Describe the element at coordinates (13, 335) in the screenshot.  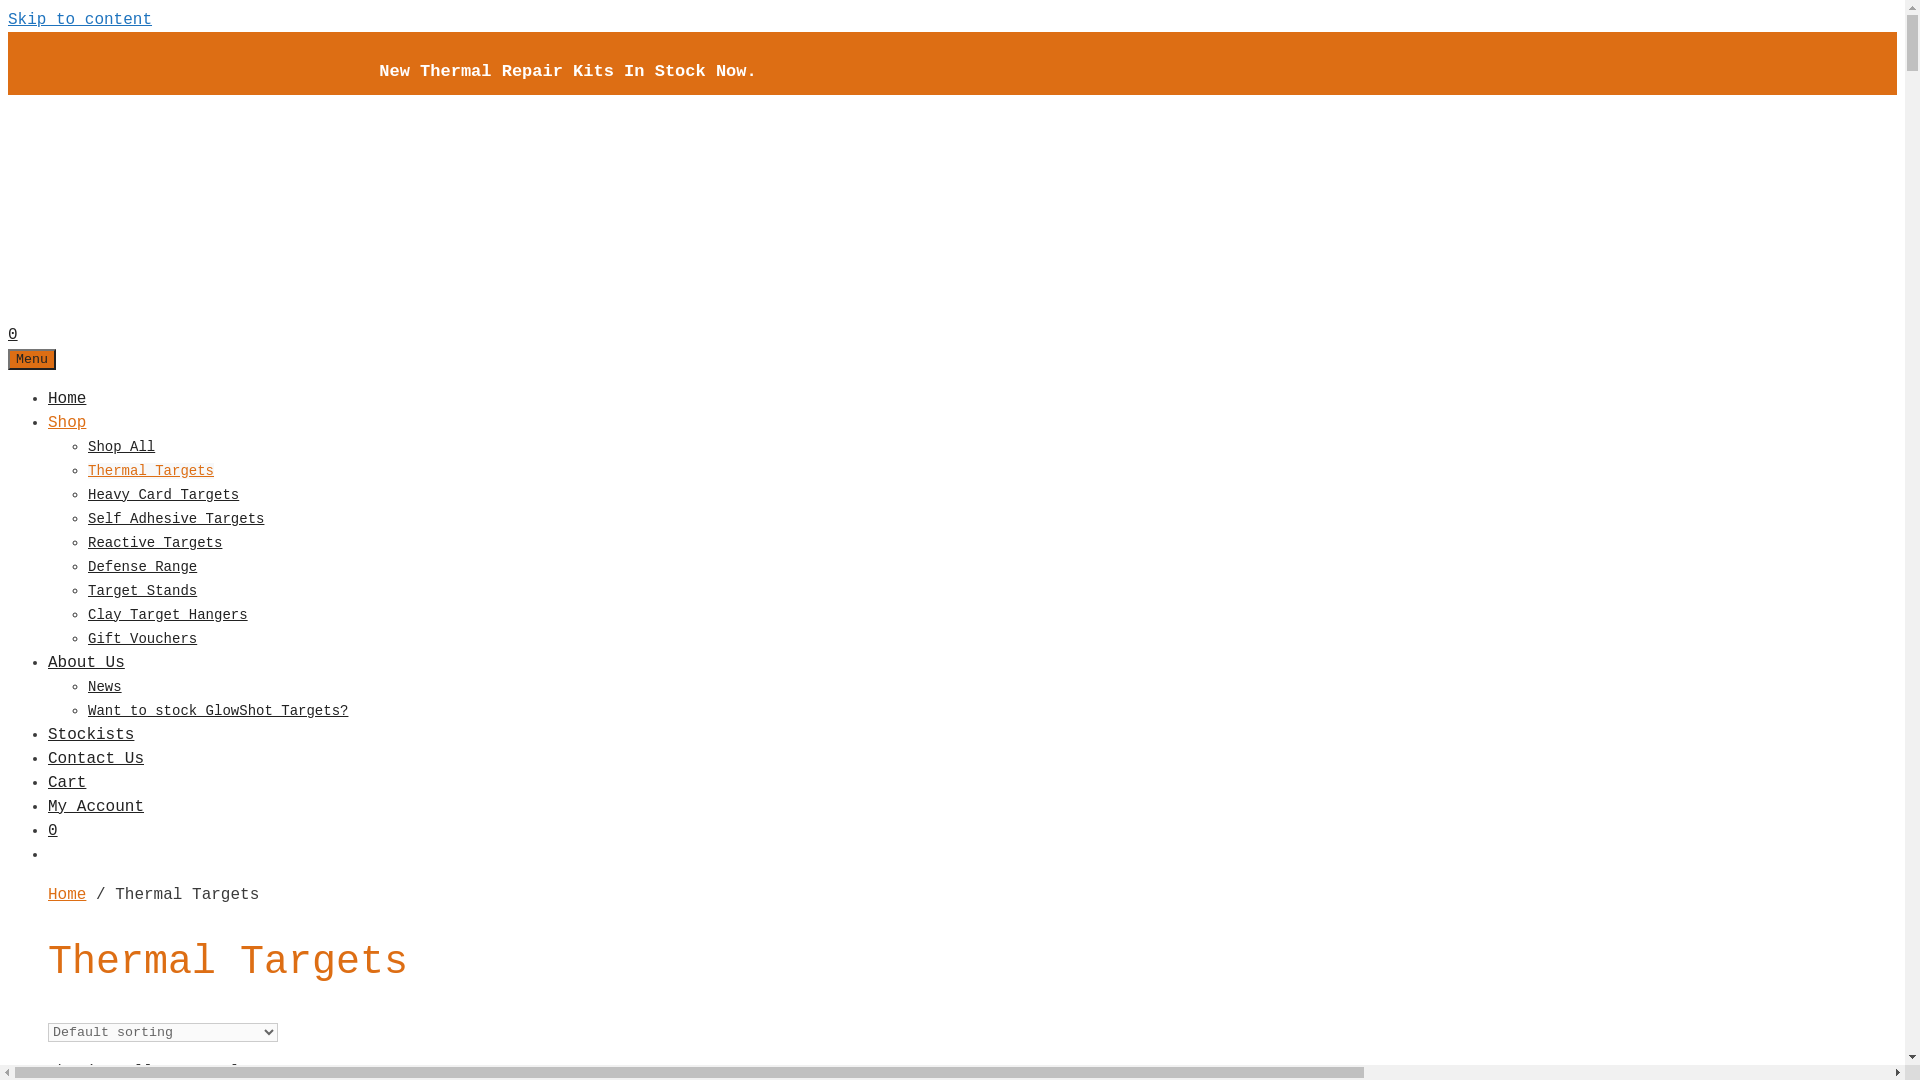
I see `0` at that location.